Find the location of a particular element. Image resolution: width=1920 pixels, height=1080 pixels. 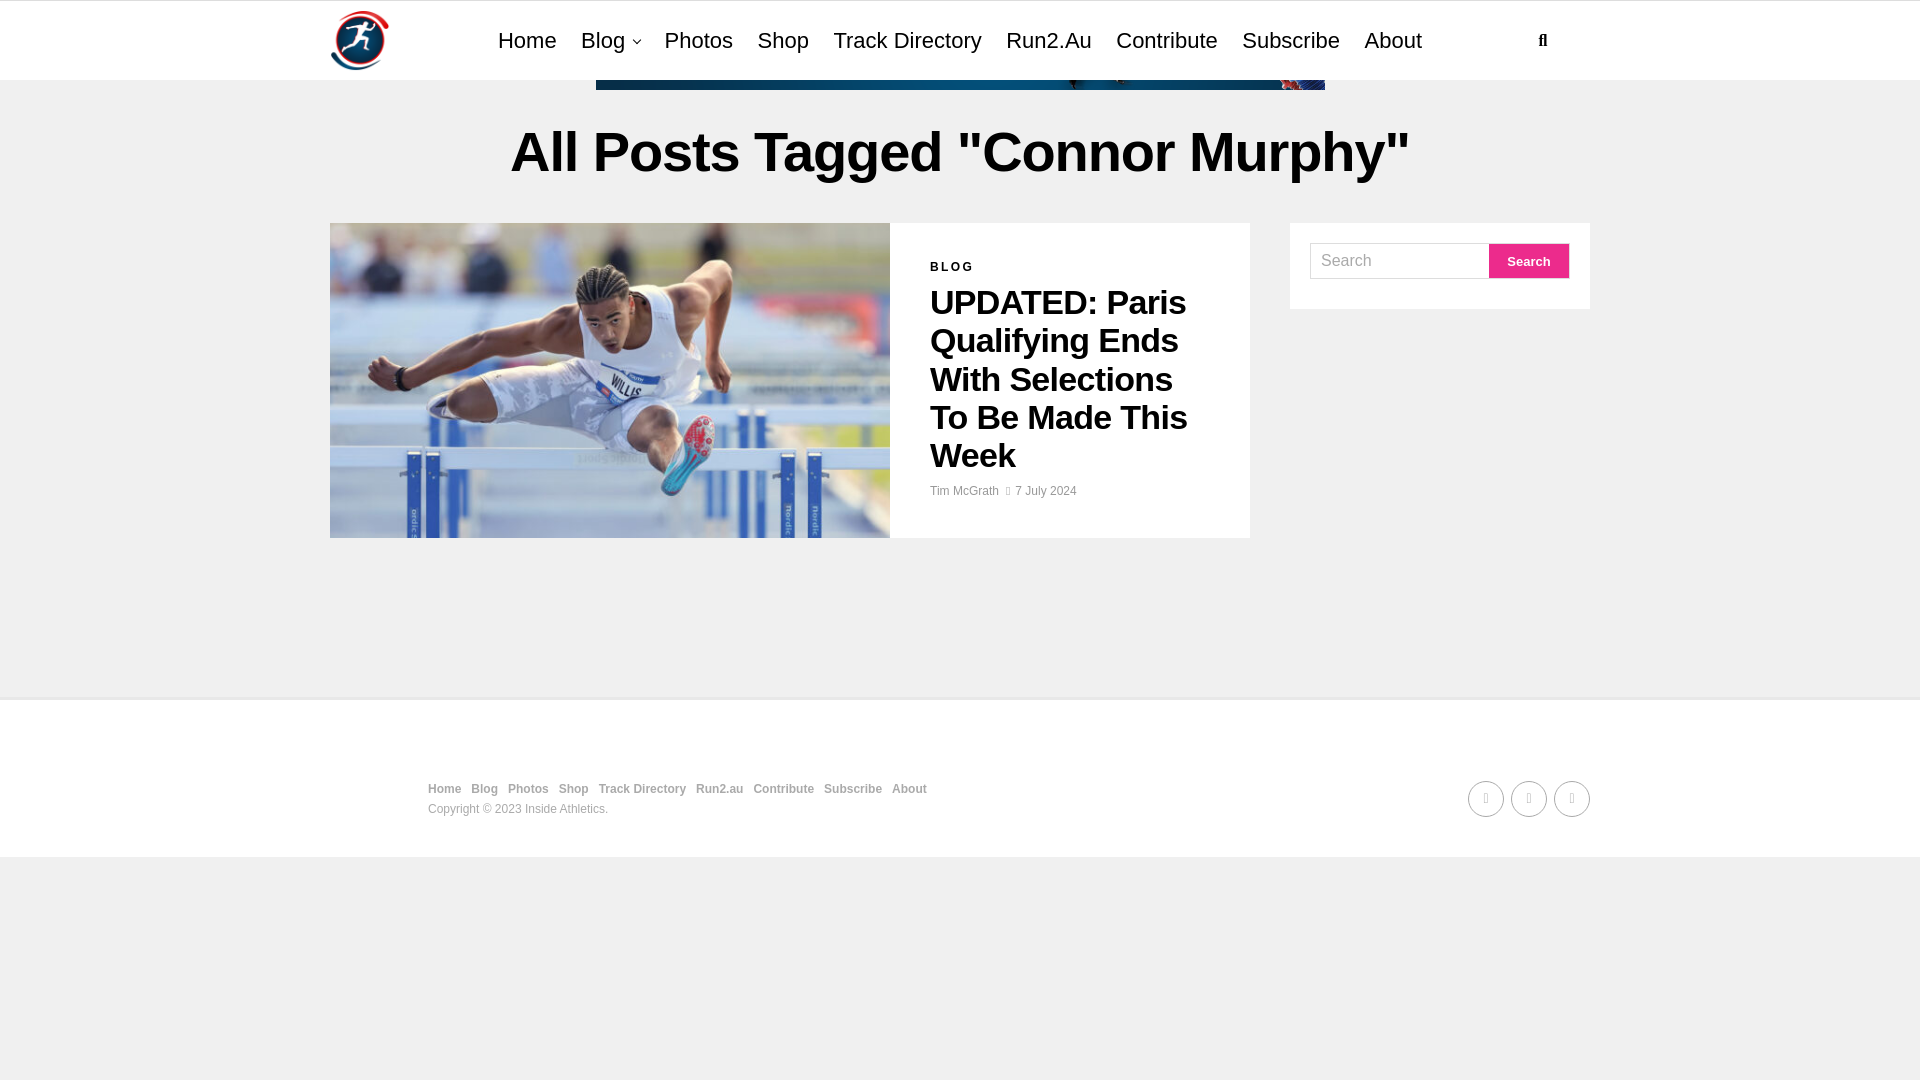

About is located at coordinates (1394, 41).